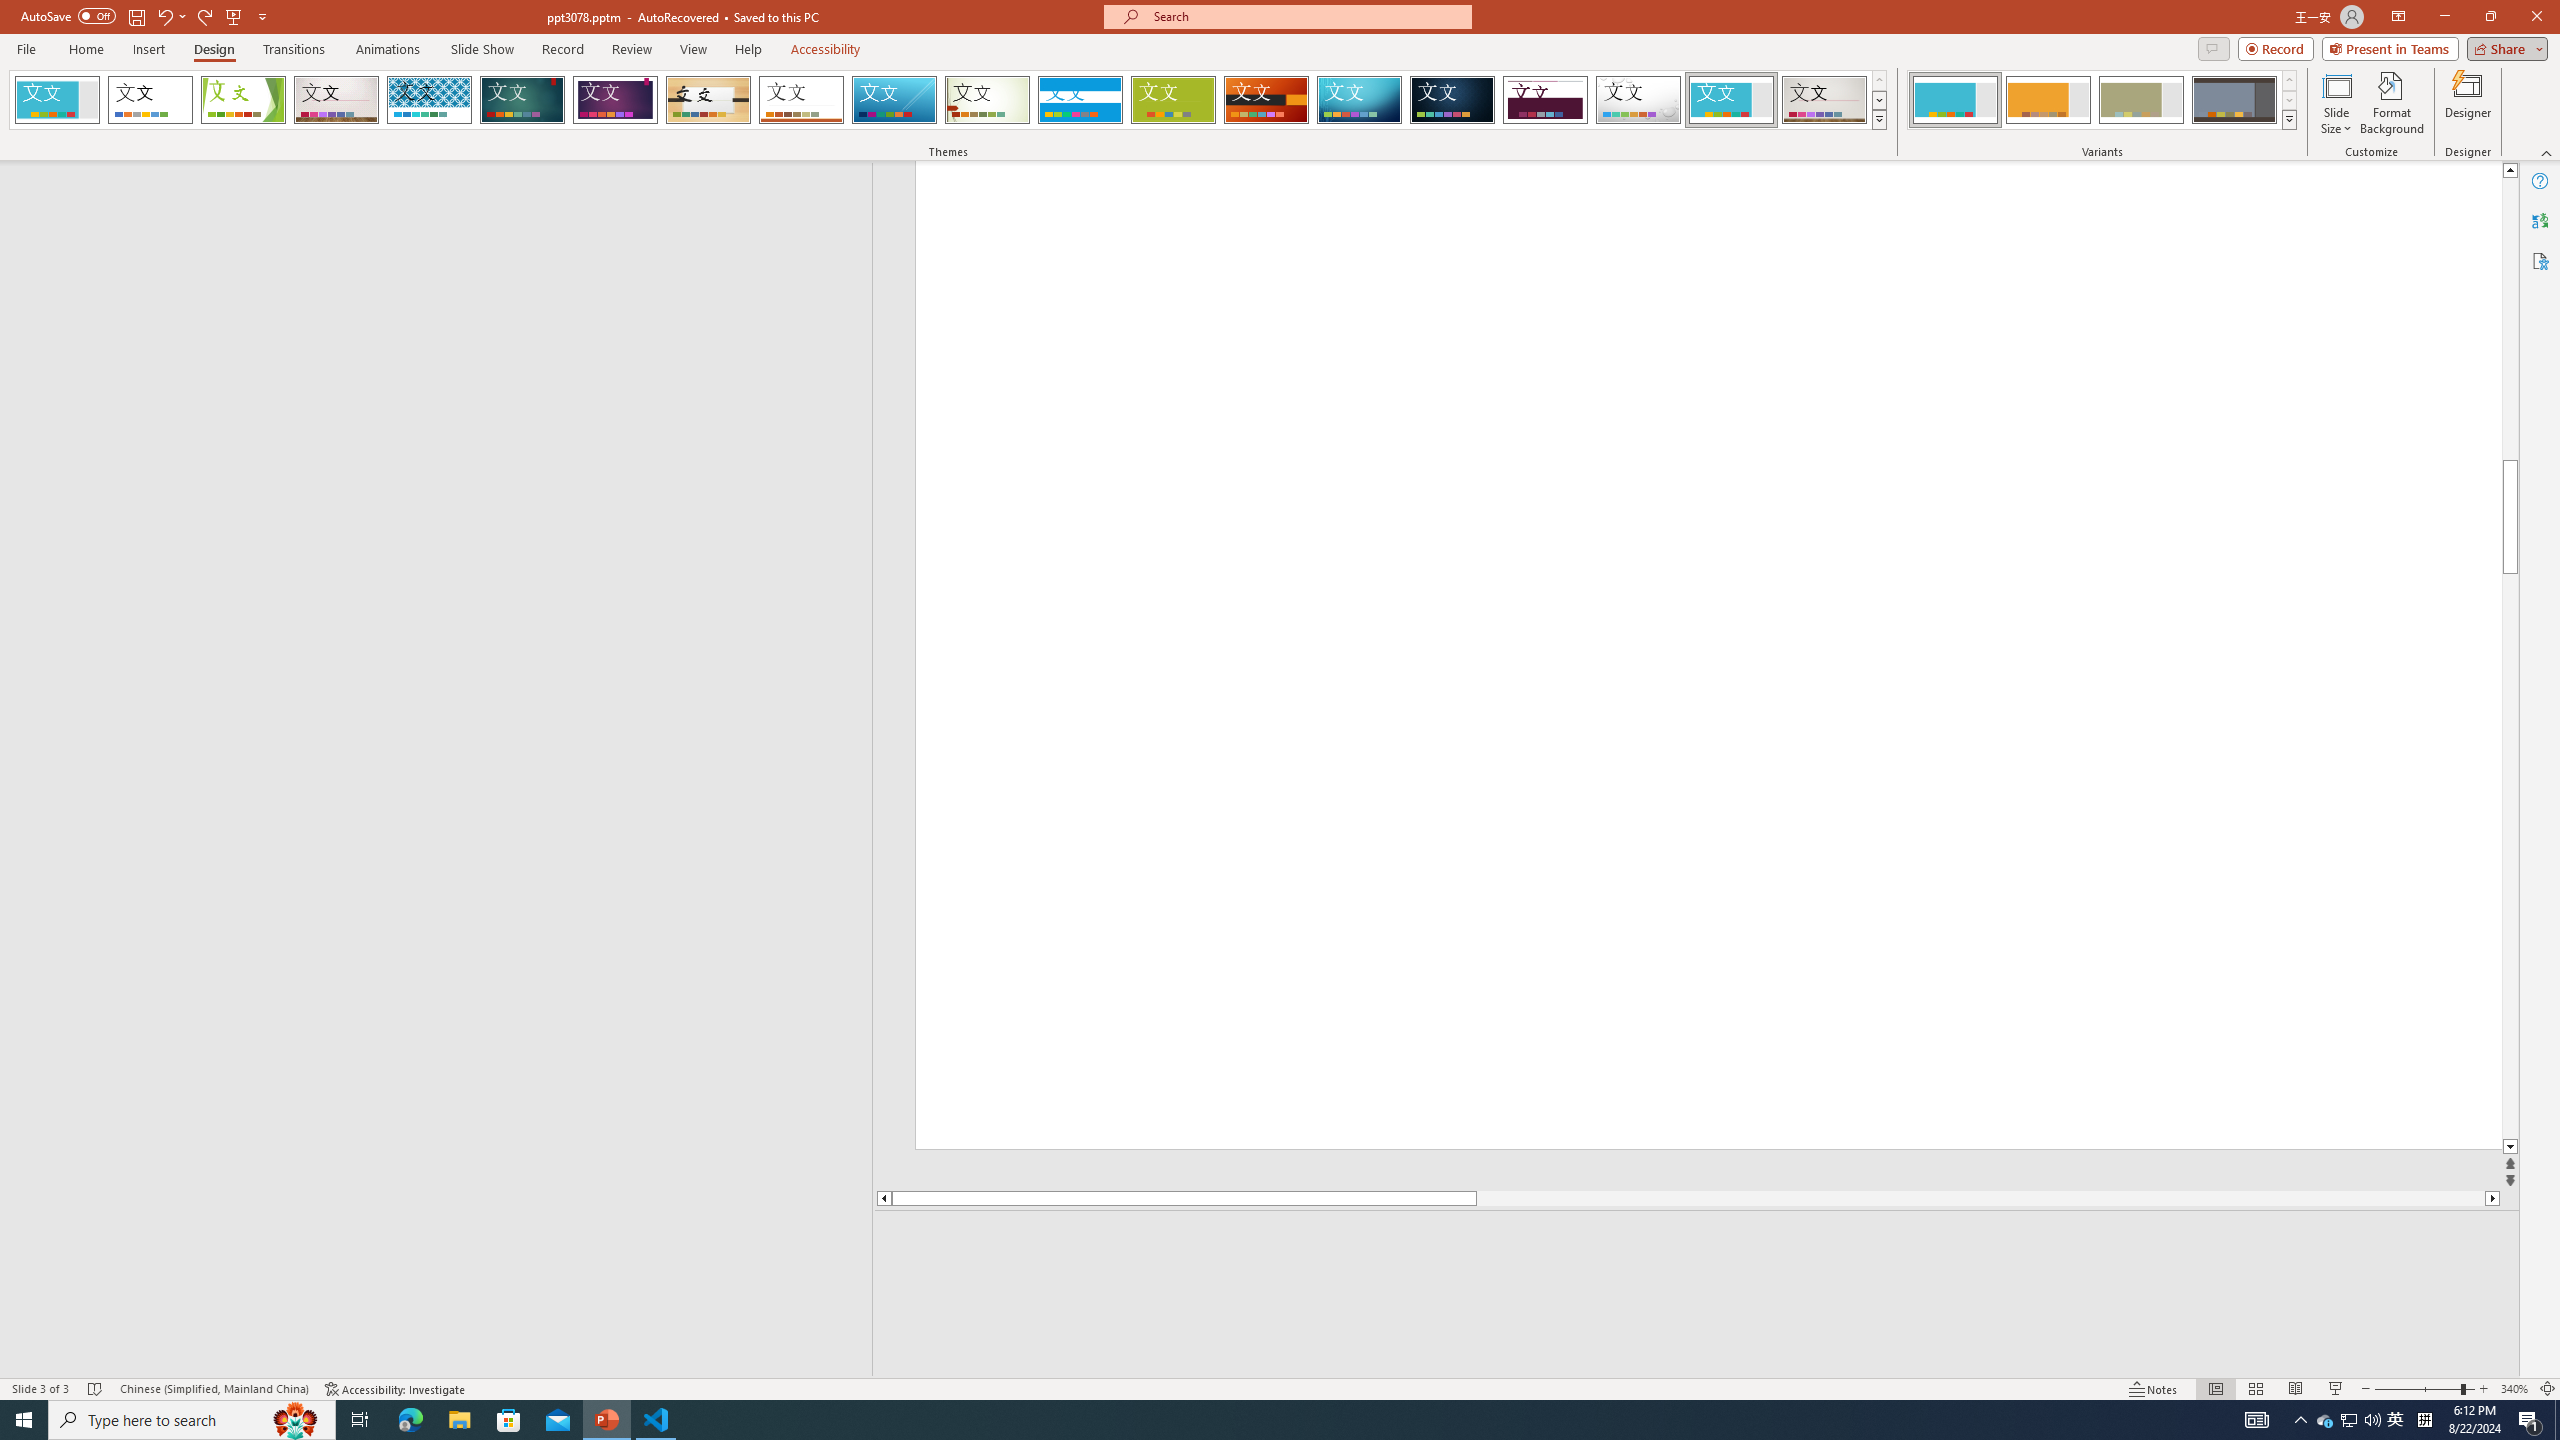  I want to click on Variants, so click(2288, 119).